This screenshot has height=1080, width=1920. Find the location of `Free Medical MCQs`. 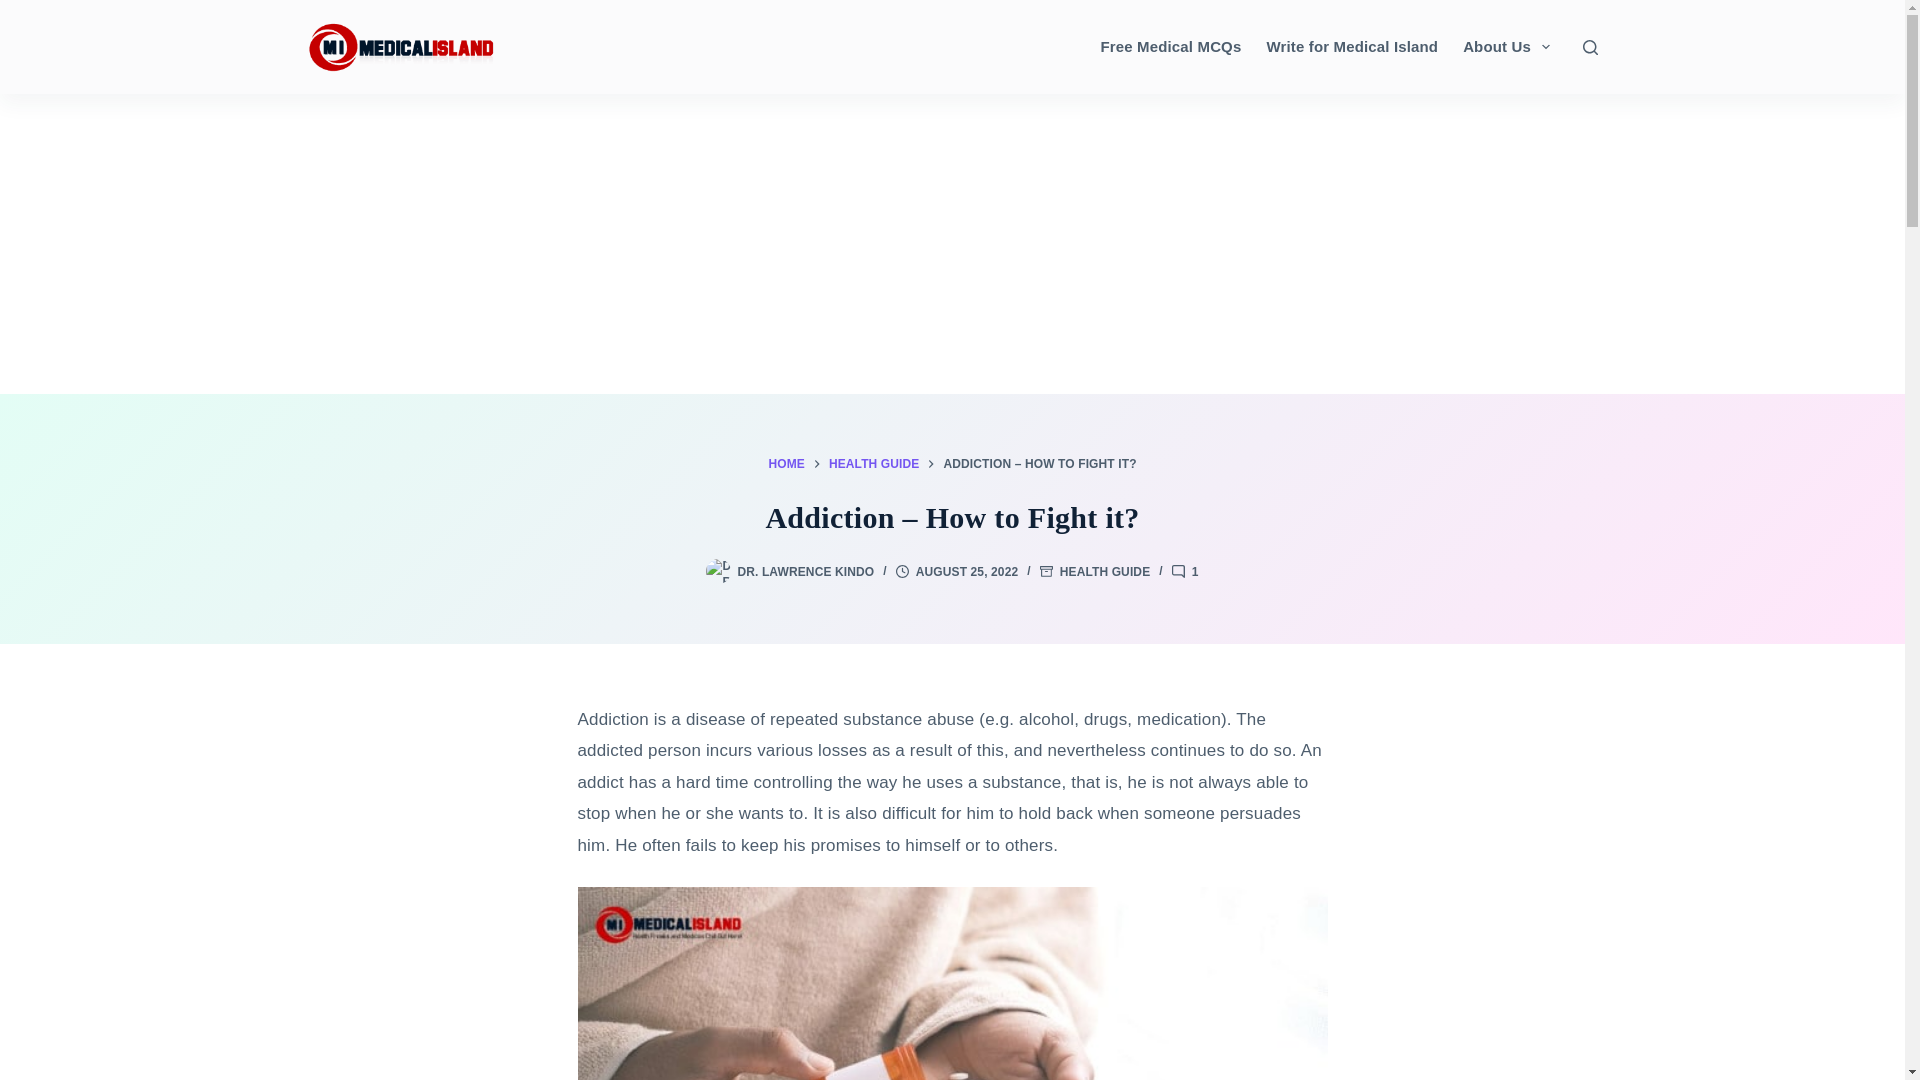

Free Medical MCQs is located at coordinates (1170, 46).